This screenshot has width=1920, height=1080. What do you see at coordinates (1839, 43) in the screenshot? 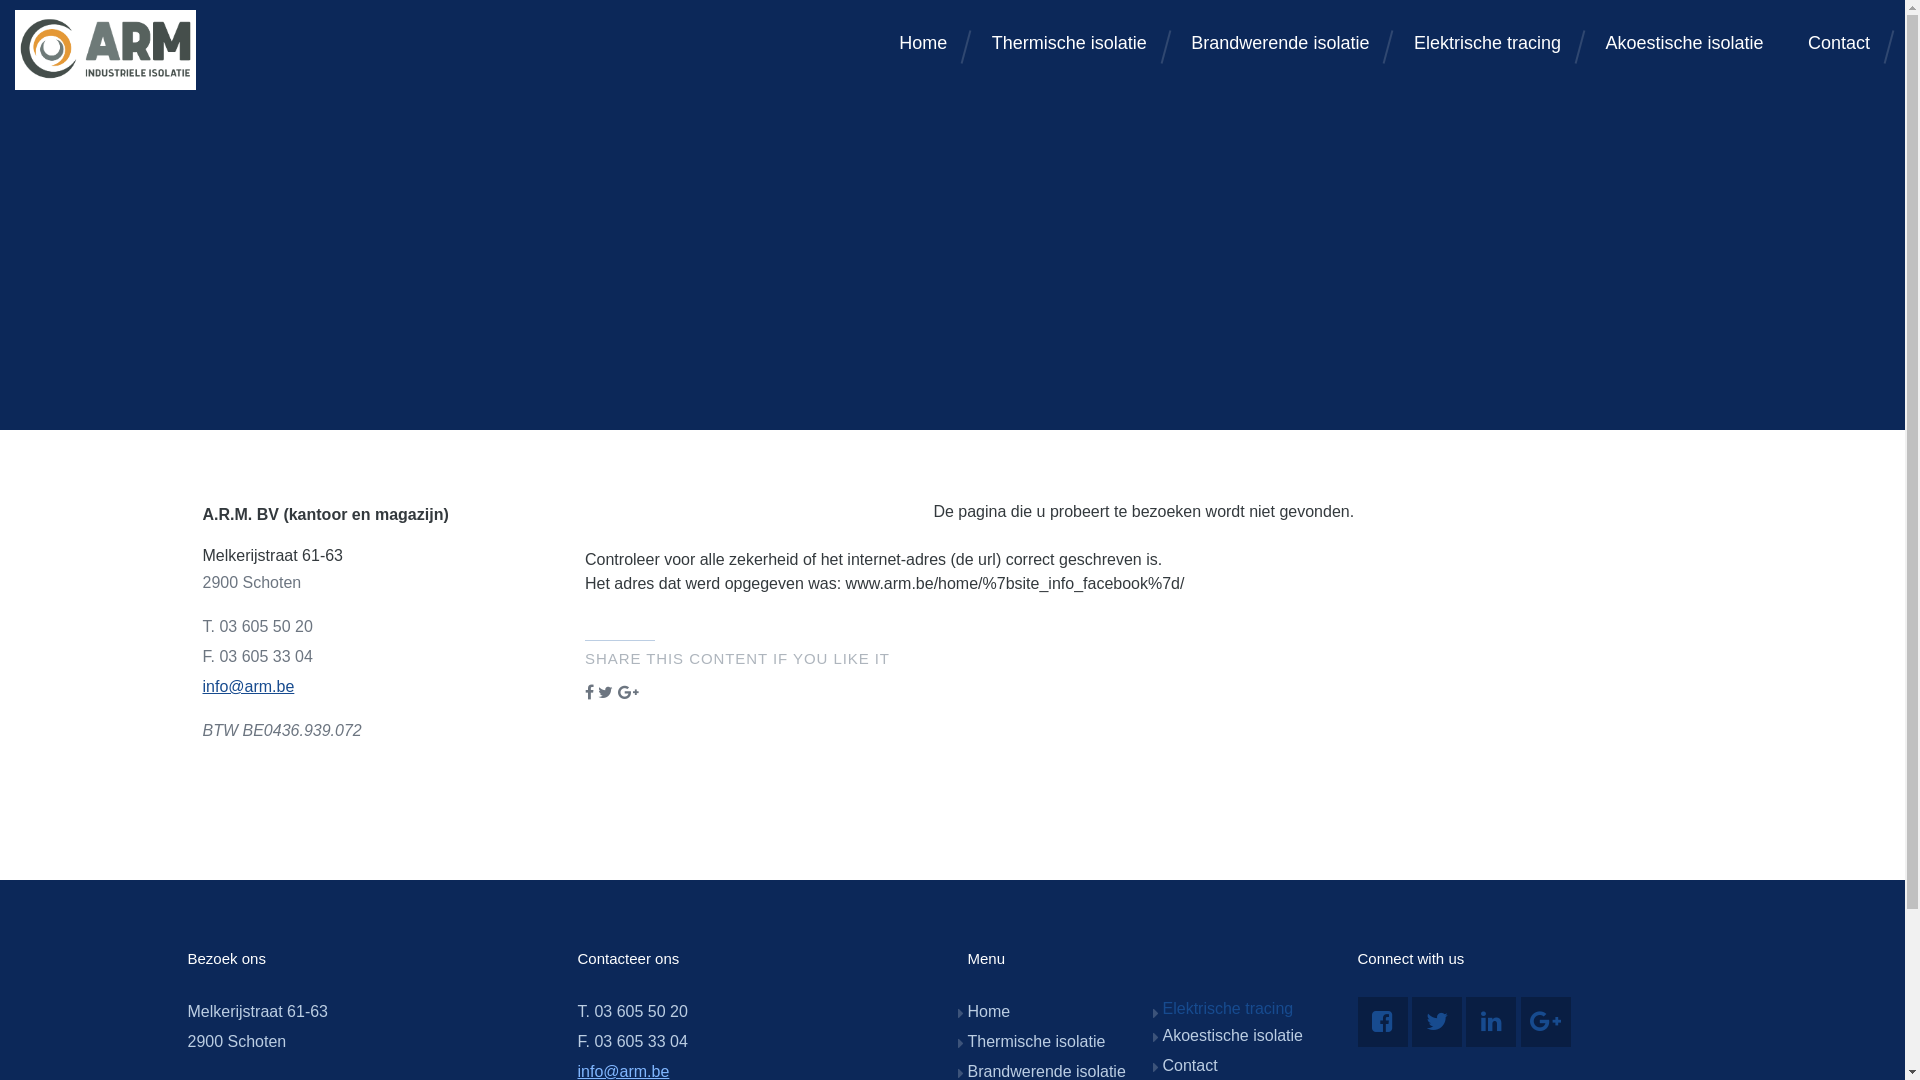
I see `Contact` at bounding box center [1839, 43].